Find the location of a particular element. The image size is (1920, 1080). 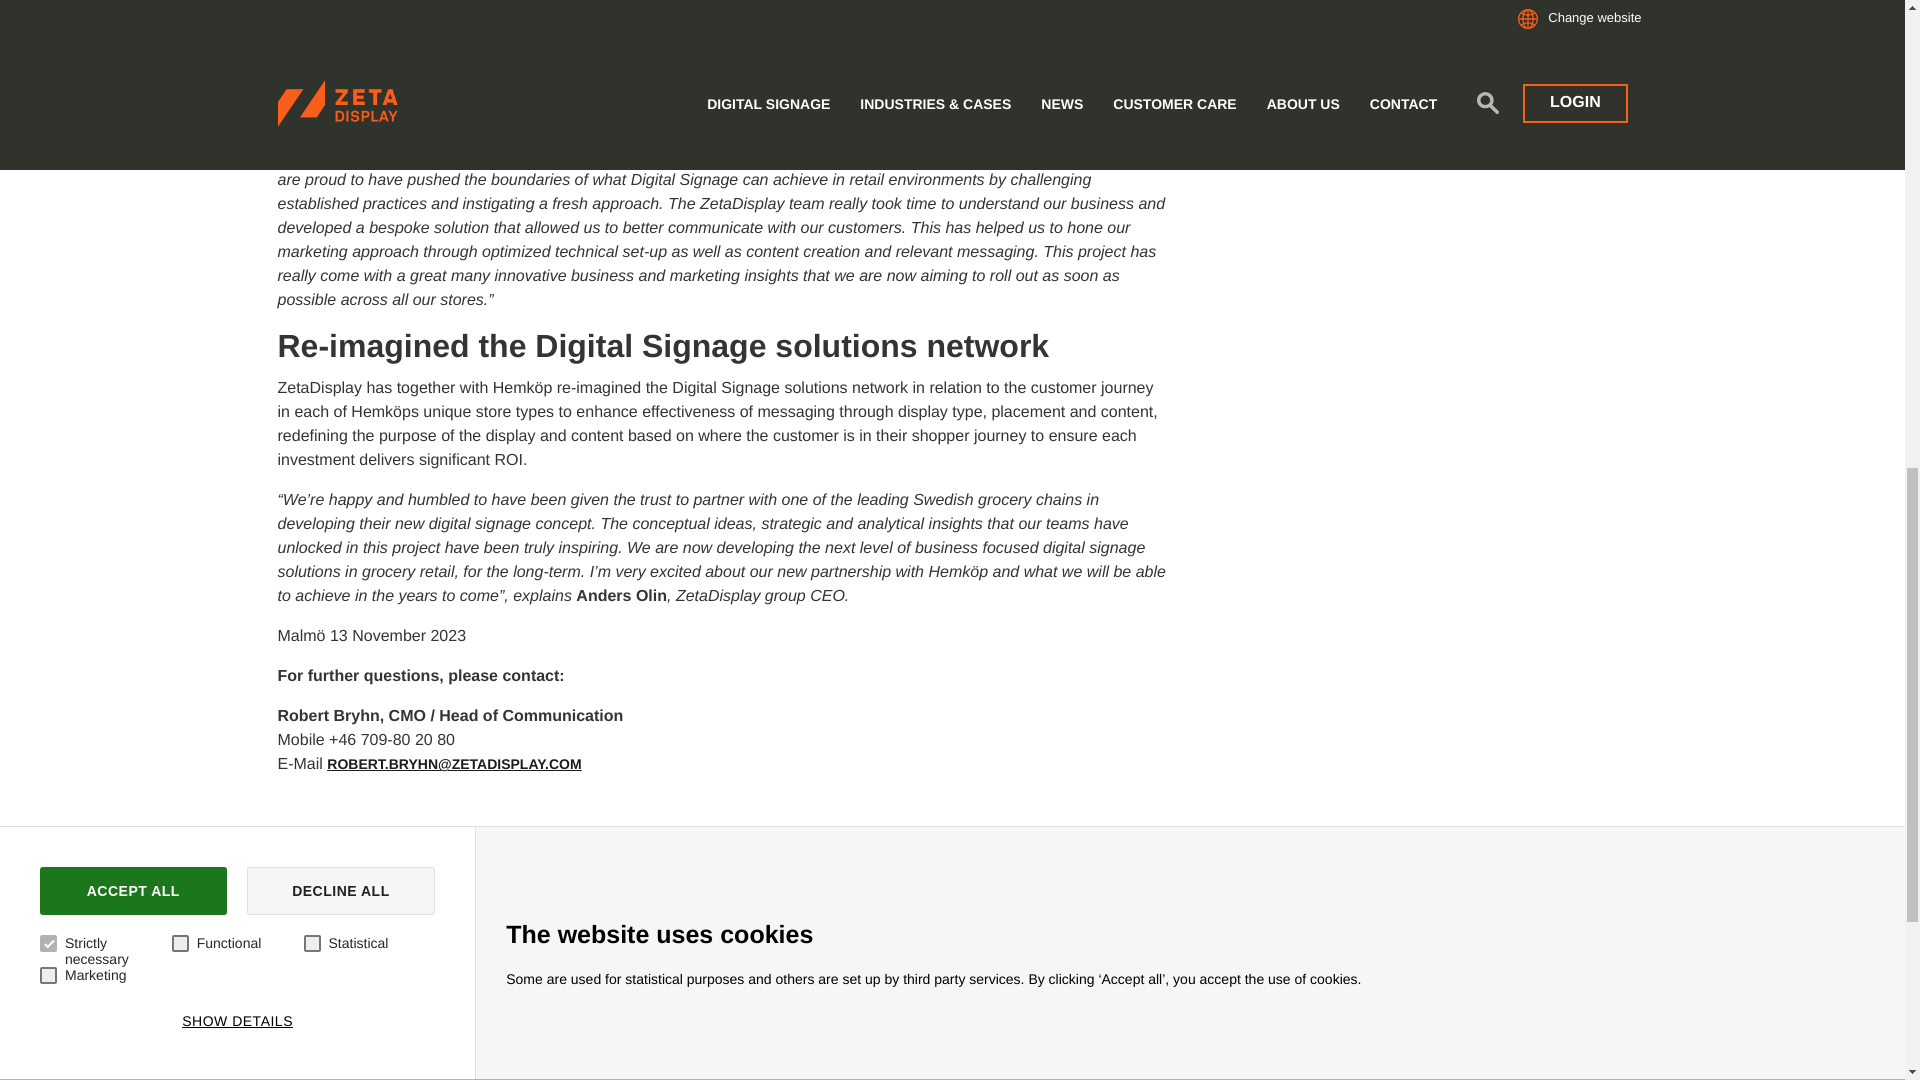

JSESSIONID is located at coordinates (1526, 106).